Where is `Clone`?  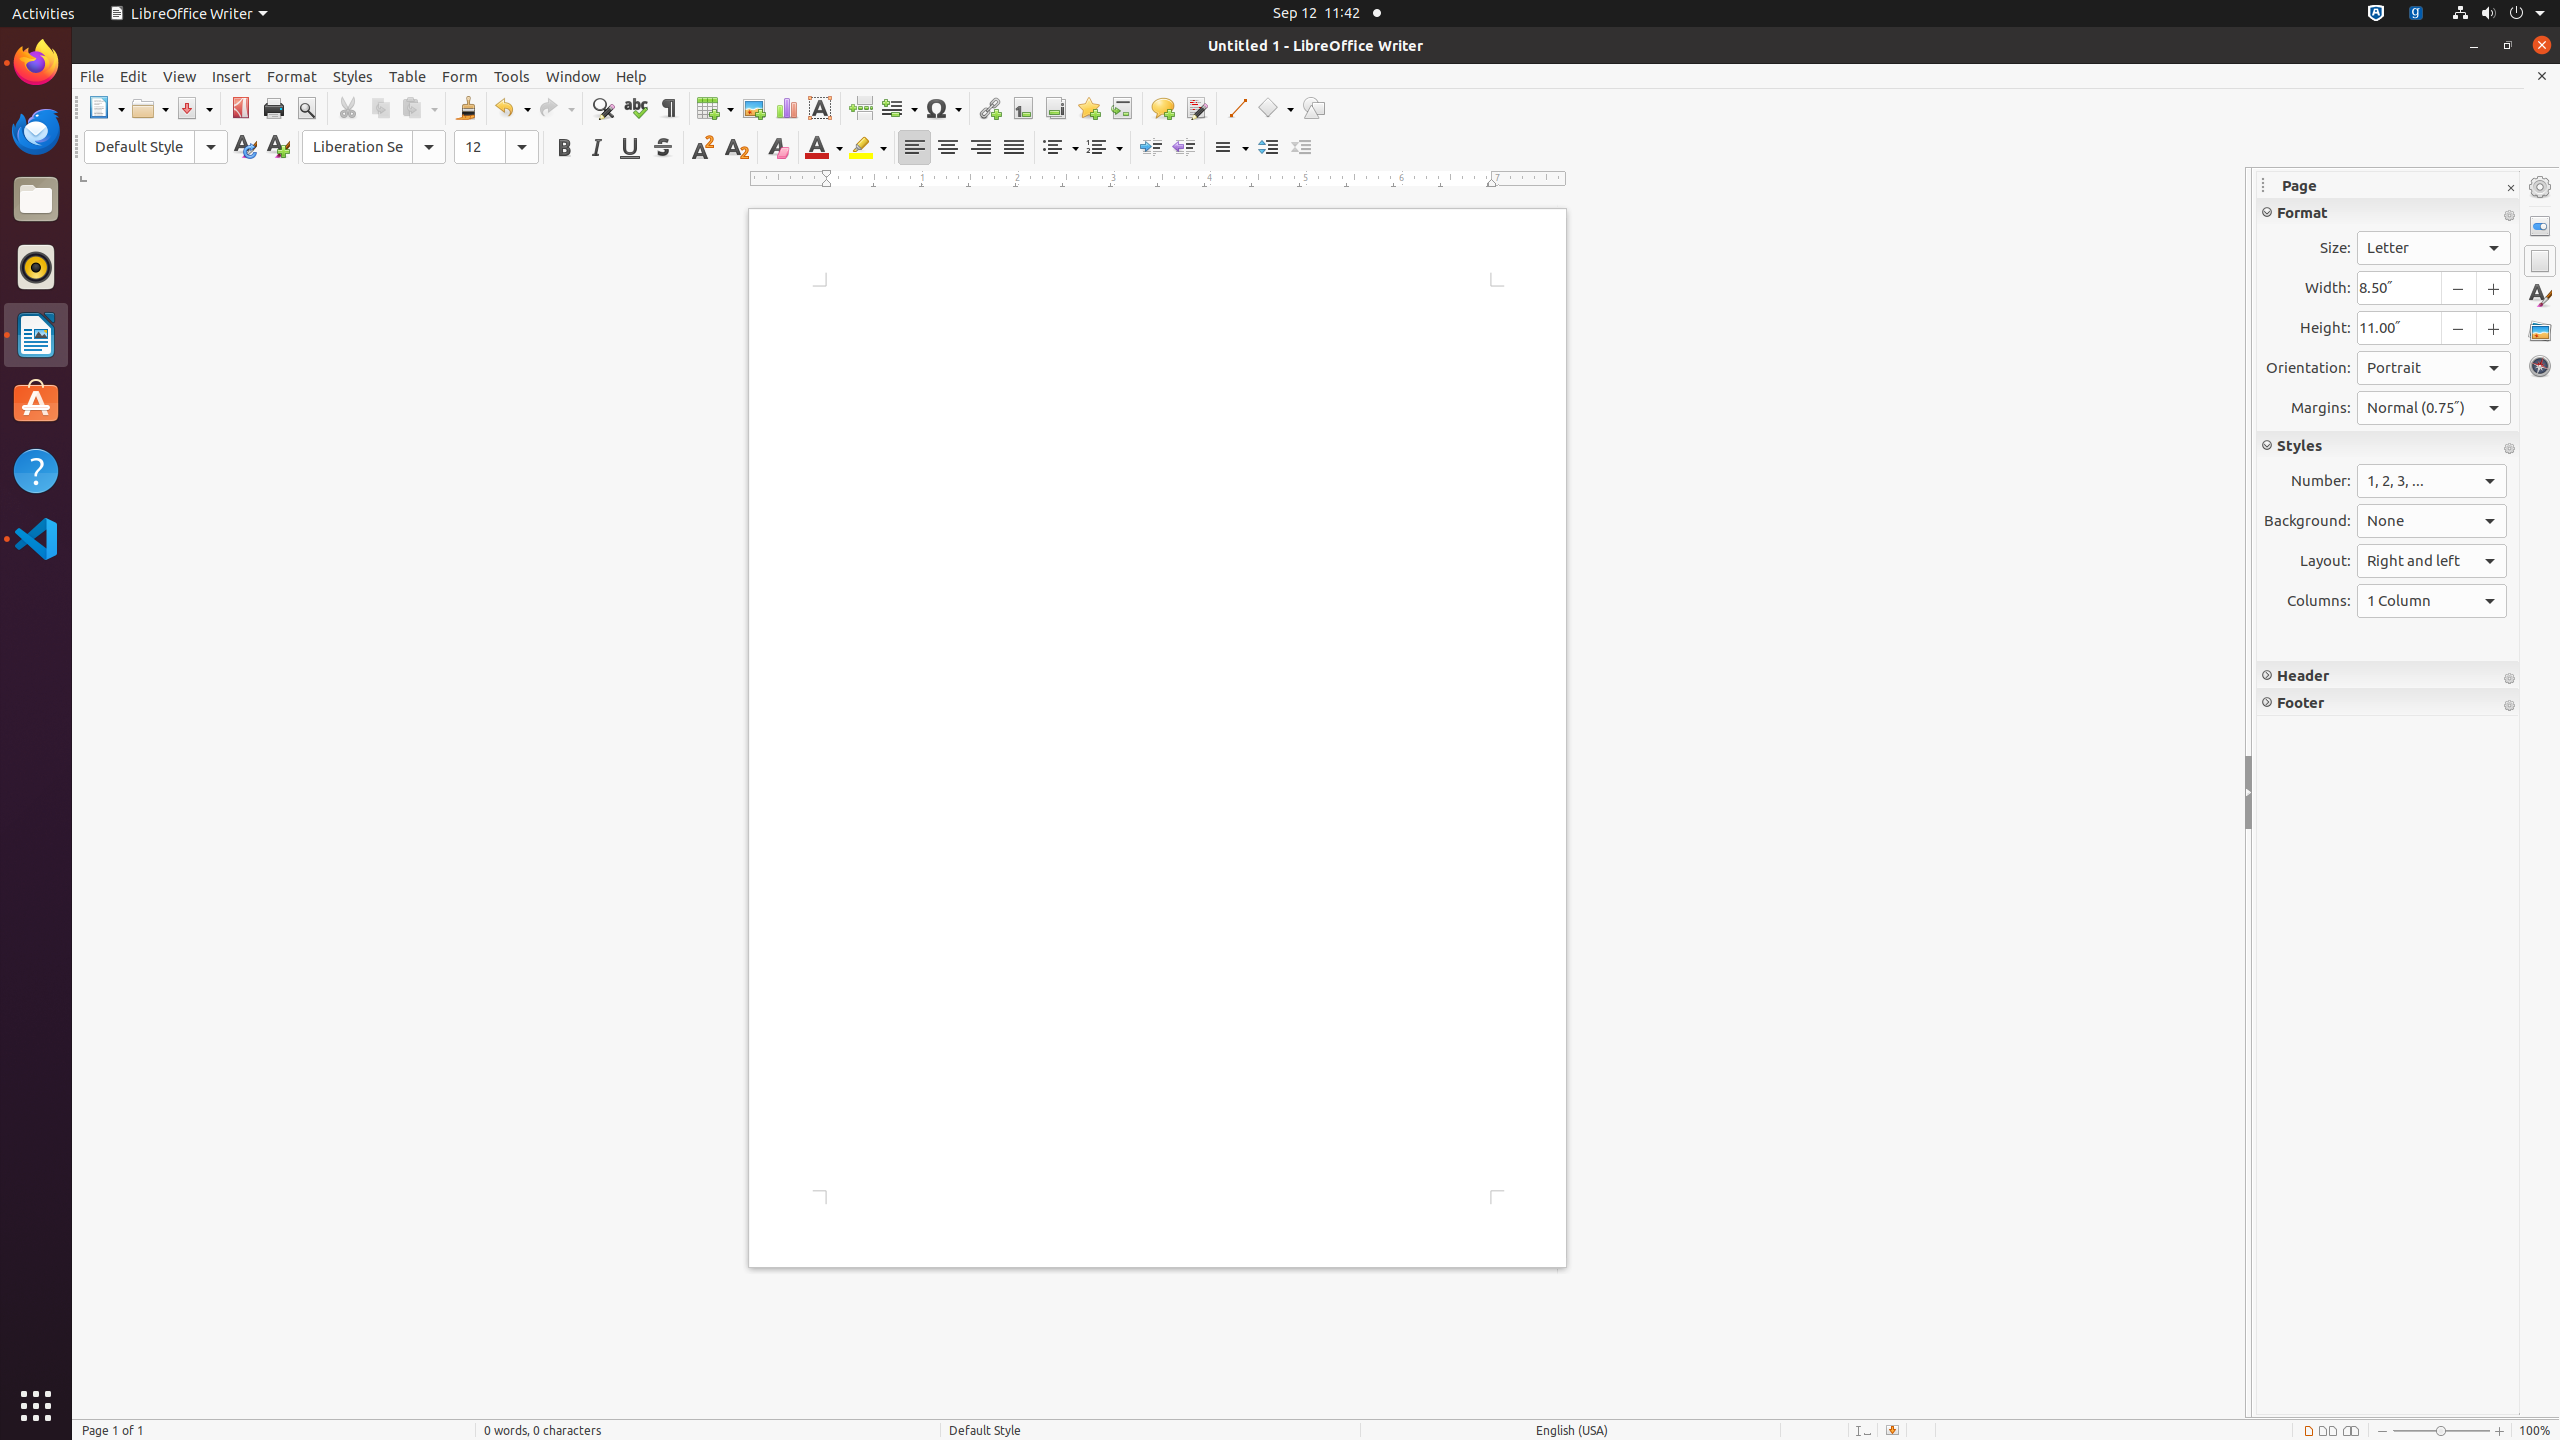 Clone is located at coordinates (466, 108).